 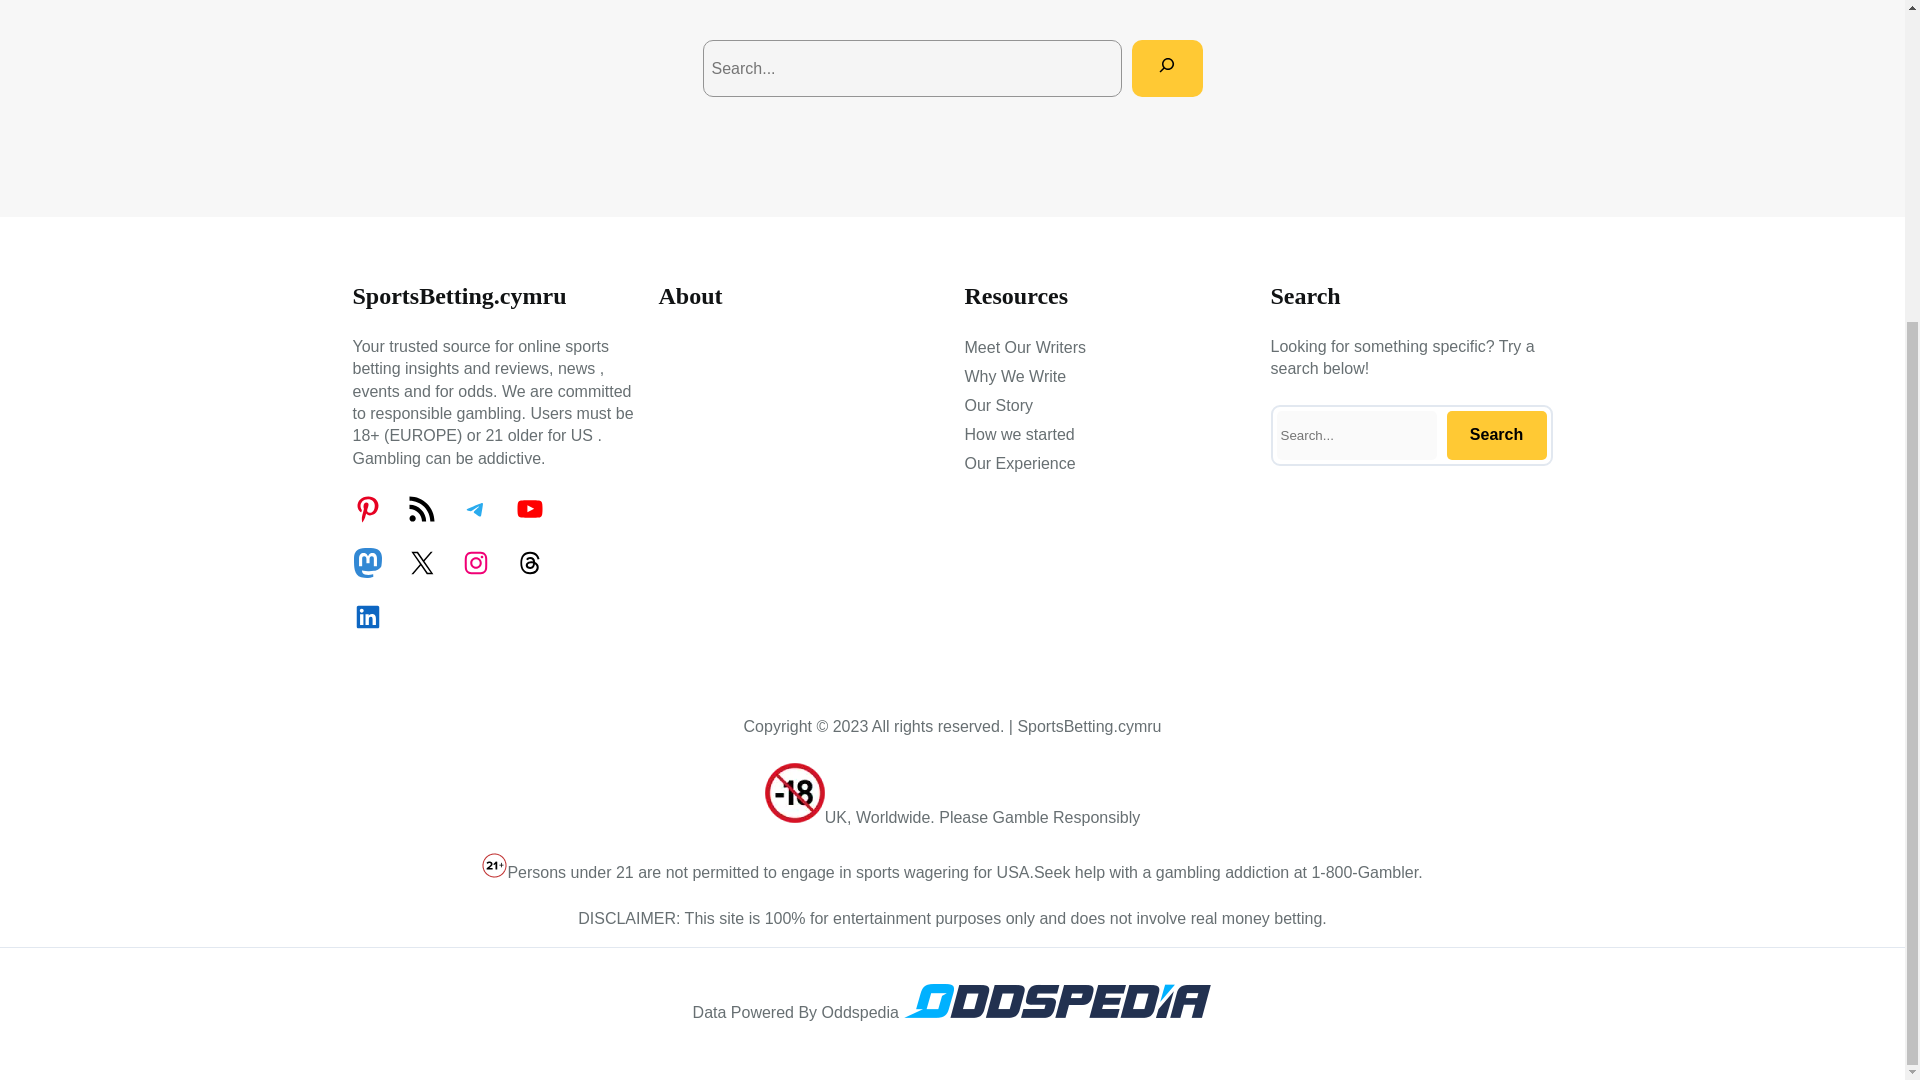 I want to click on Telegram, so click(x=474, y=508).